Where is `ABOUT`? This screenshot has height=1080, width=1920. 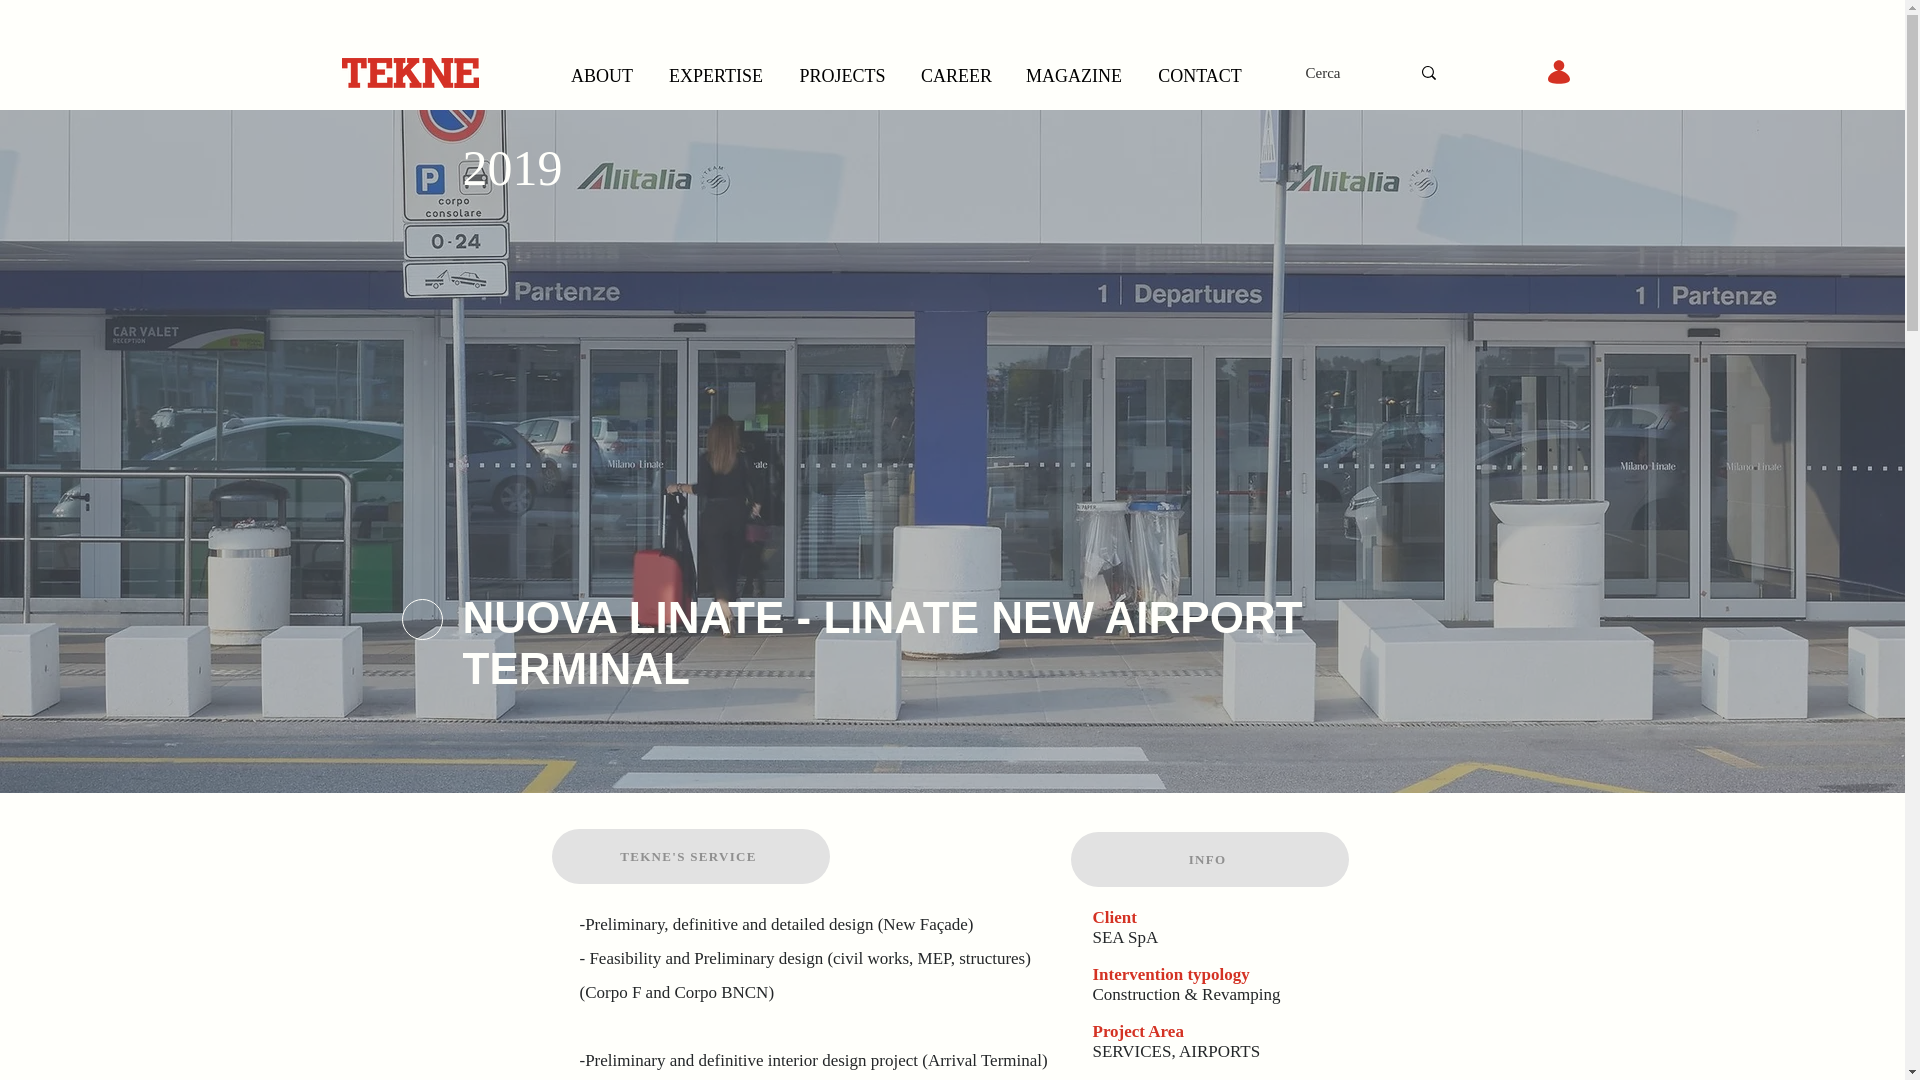 ABOUT is located at coordinates (601, 76).